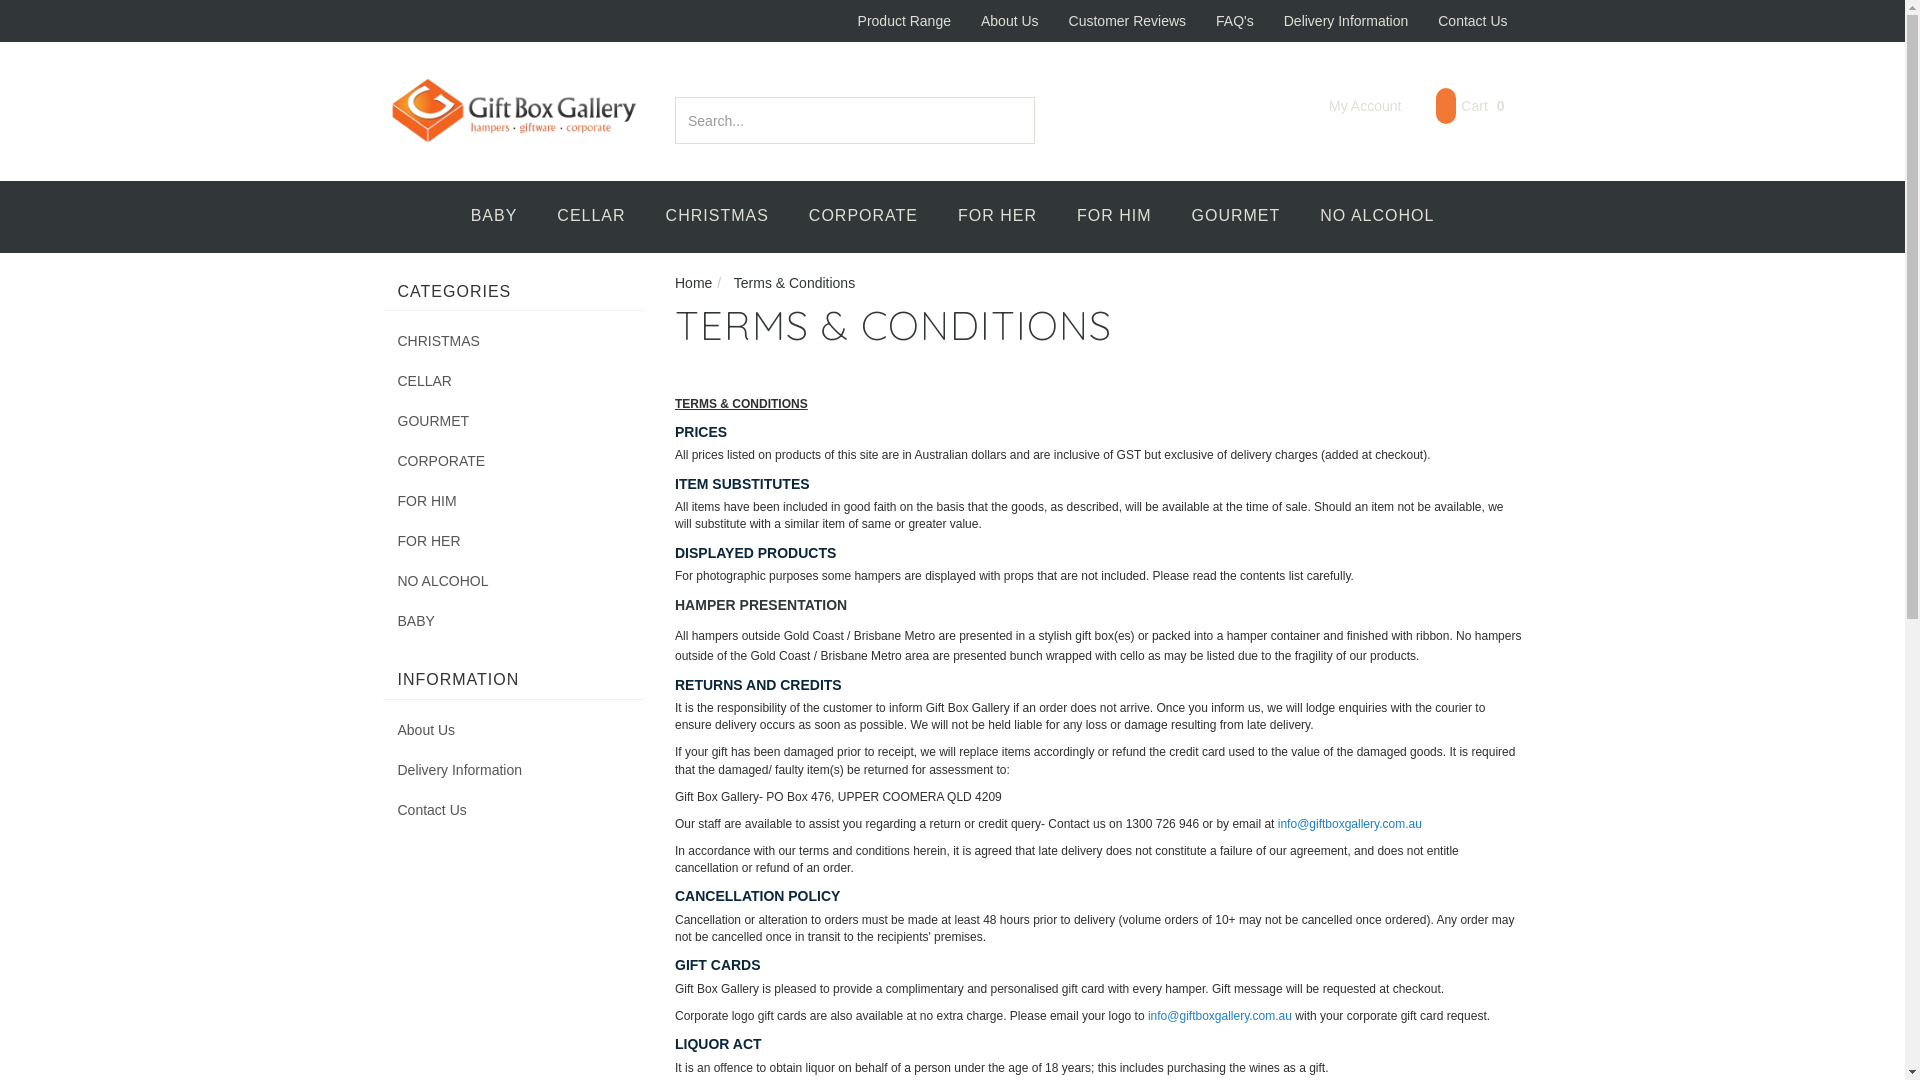 This screenshot has width=1920, height=1080. Describe the element at coordinates (514, 541) in the screenshot. I see `FOR HER` at that location.